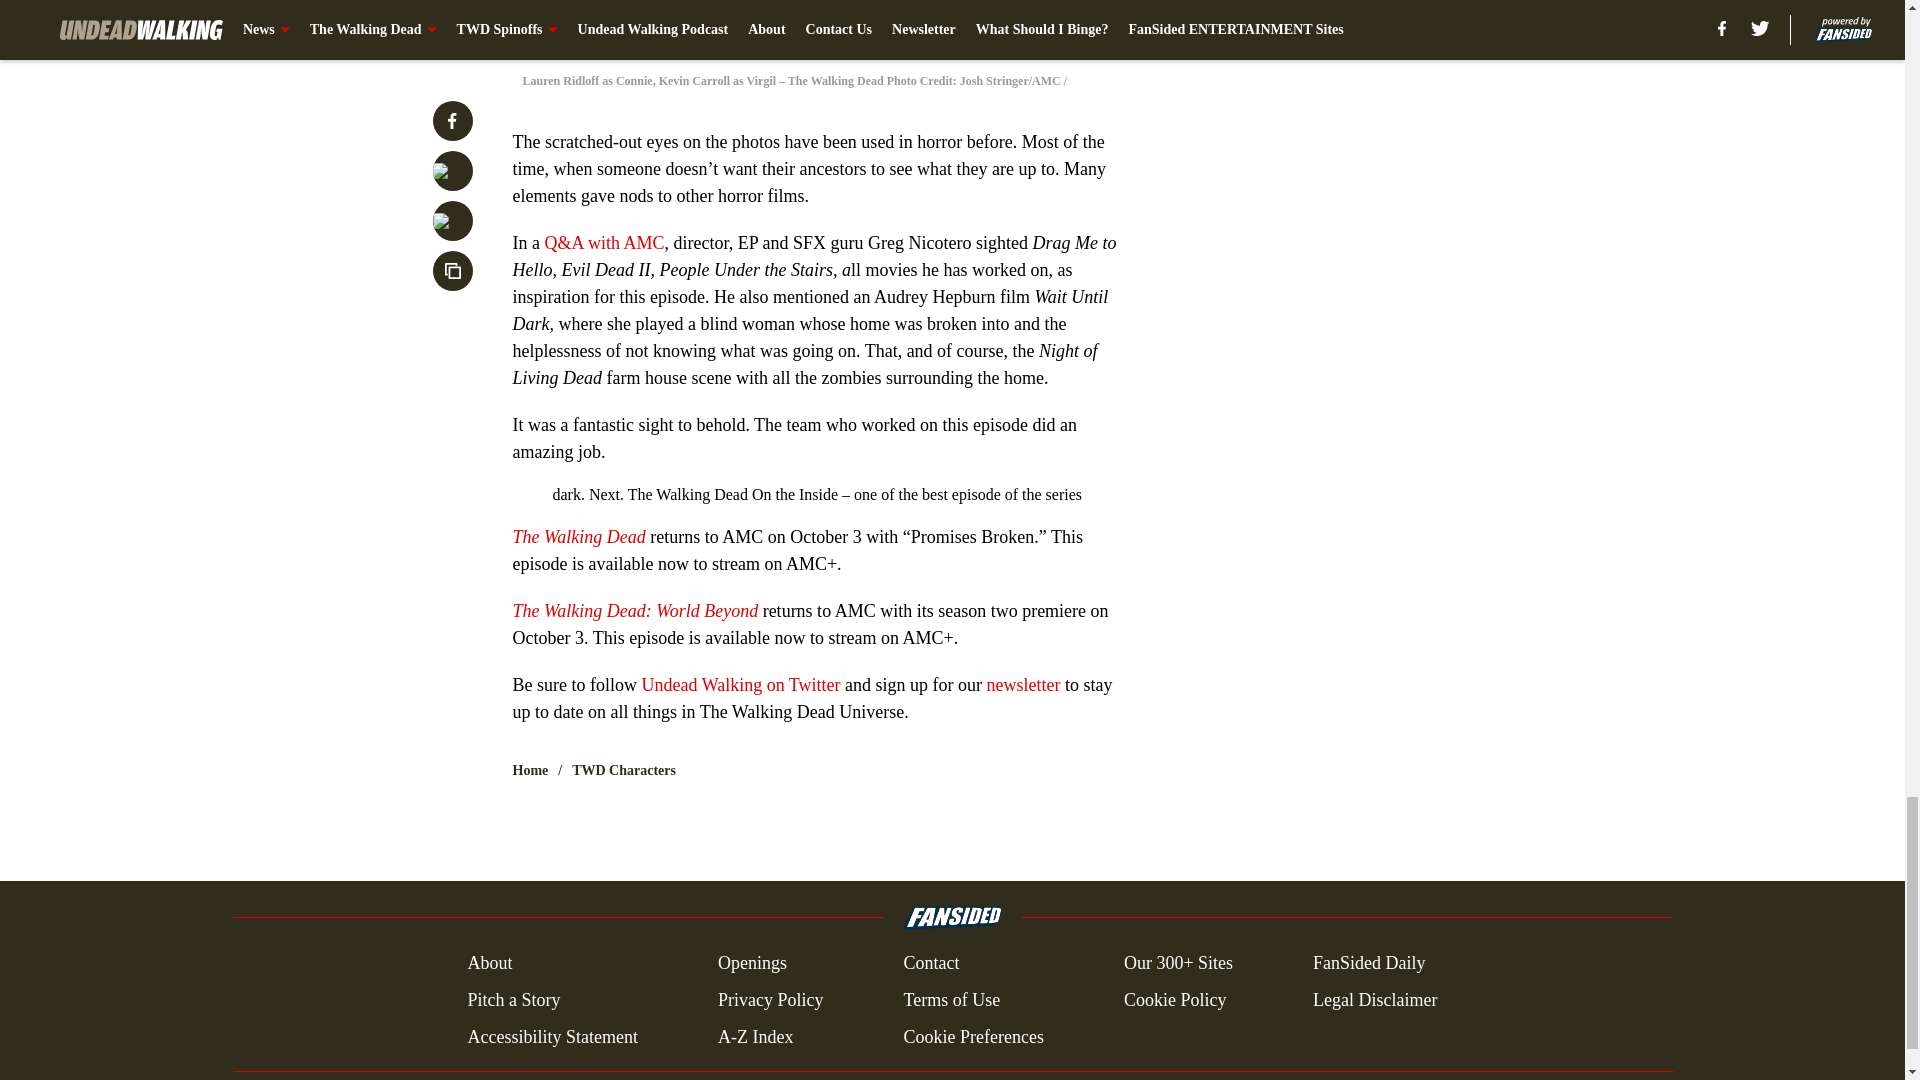 Image resolution: width=1920 pixels, height=1080 pixels. I want to click on Undead Walking on Twitter, so click(740, 685).